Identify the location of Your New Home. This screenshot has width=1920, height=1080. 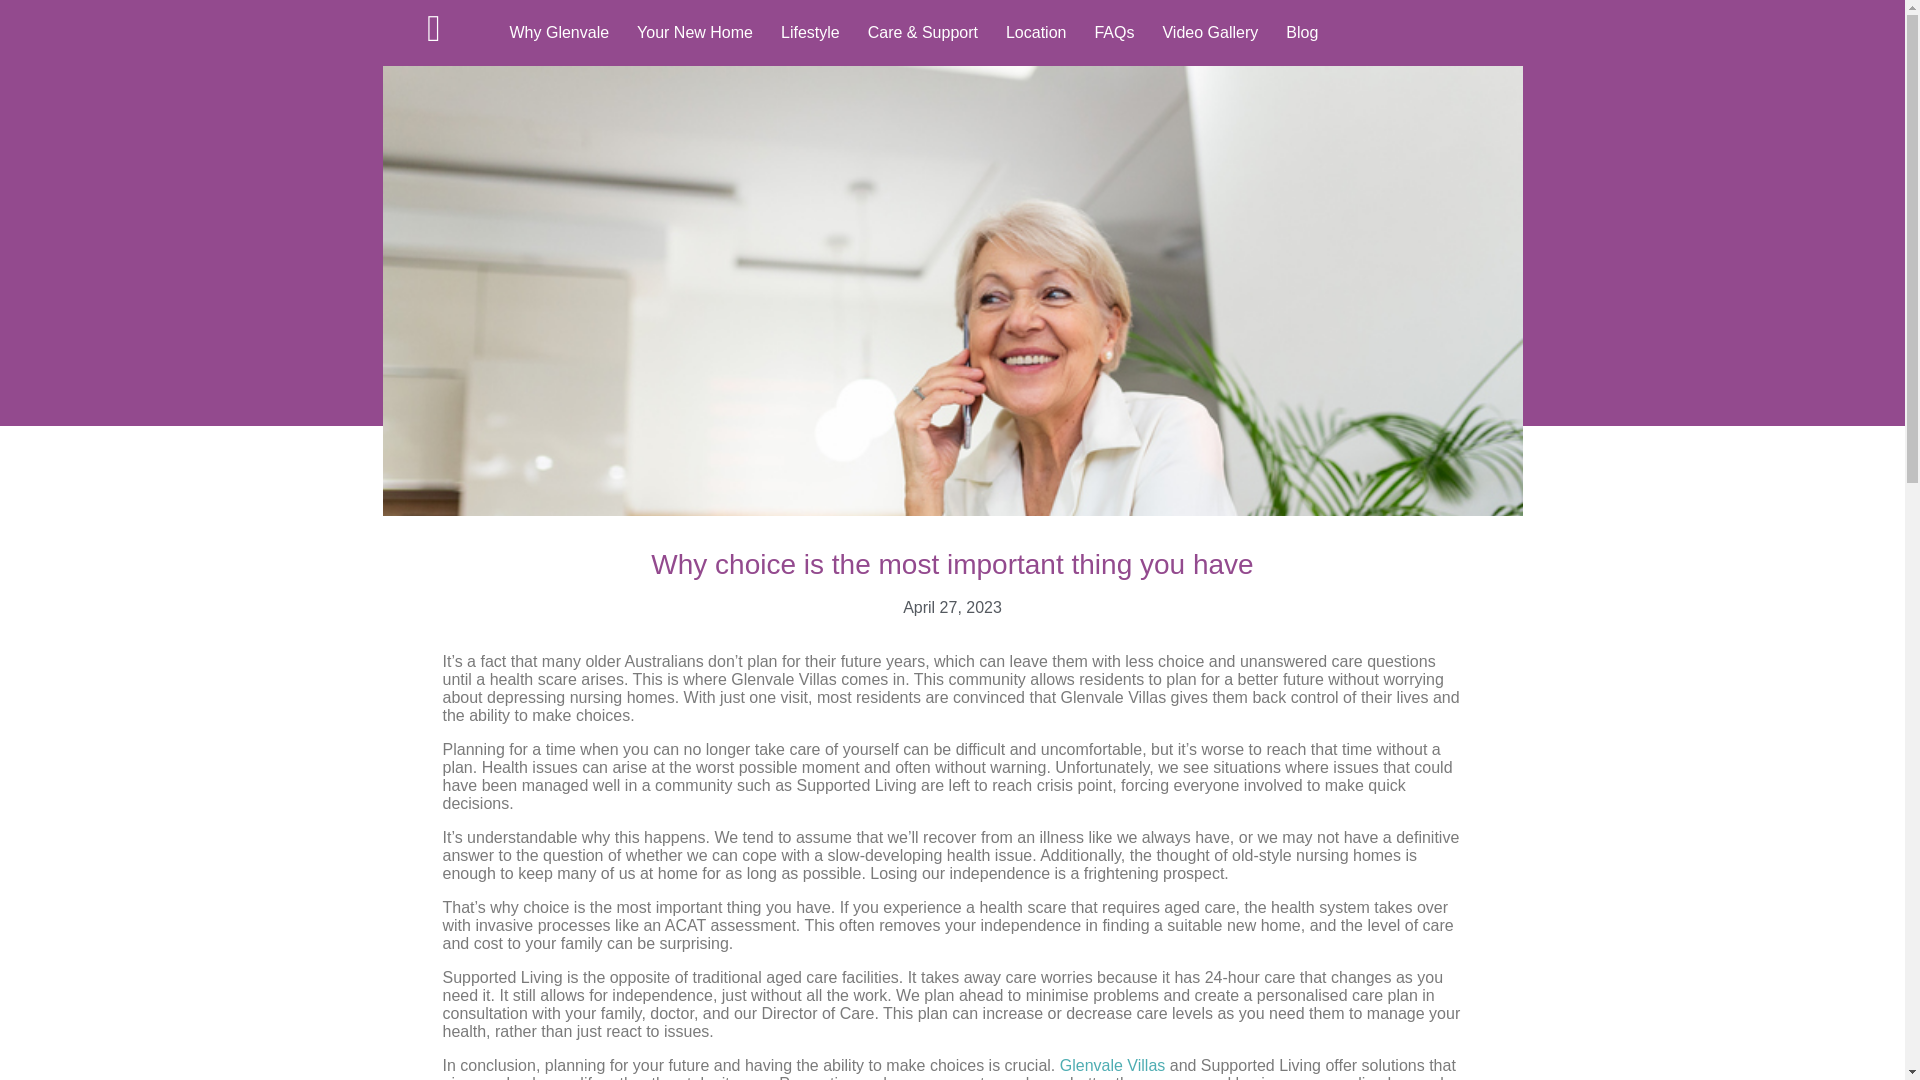
(694, 32).